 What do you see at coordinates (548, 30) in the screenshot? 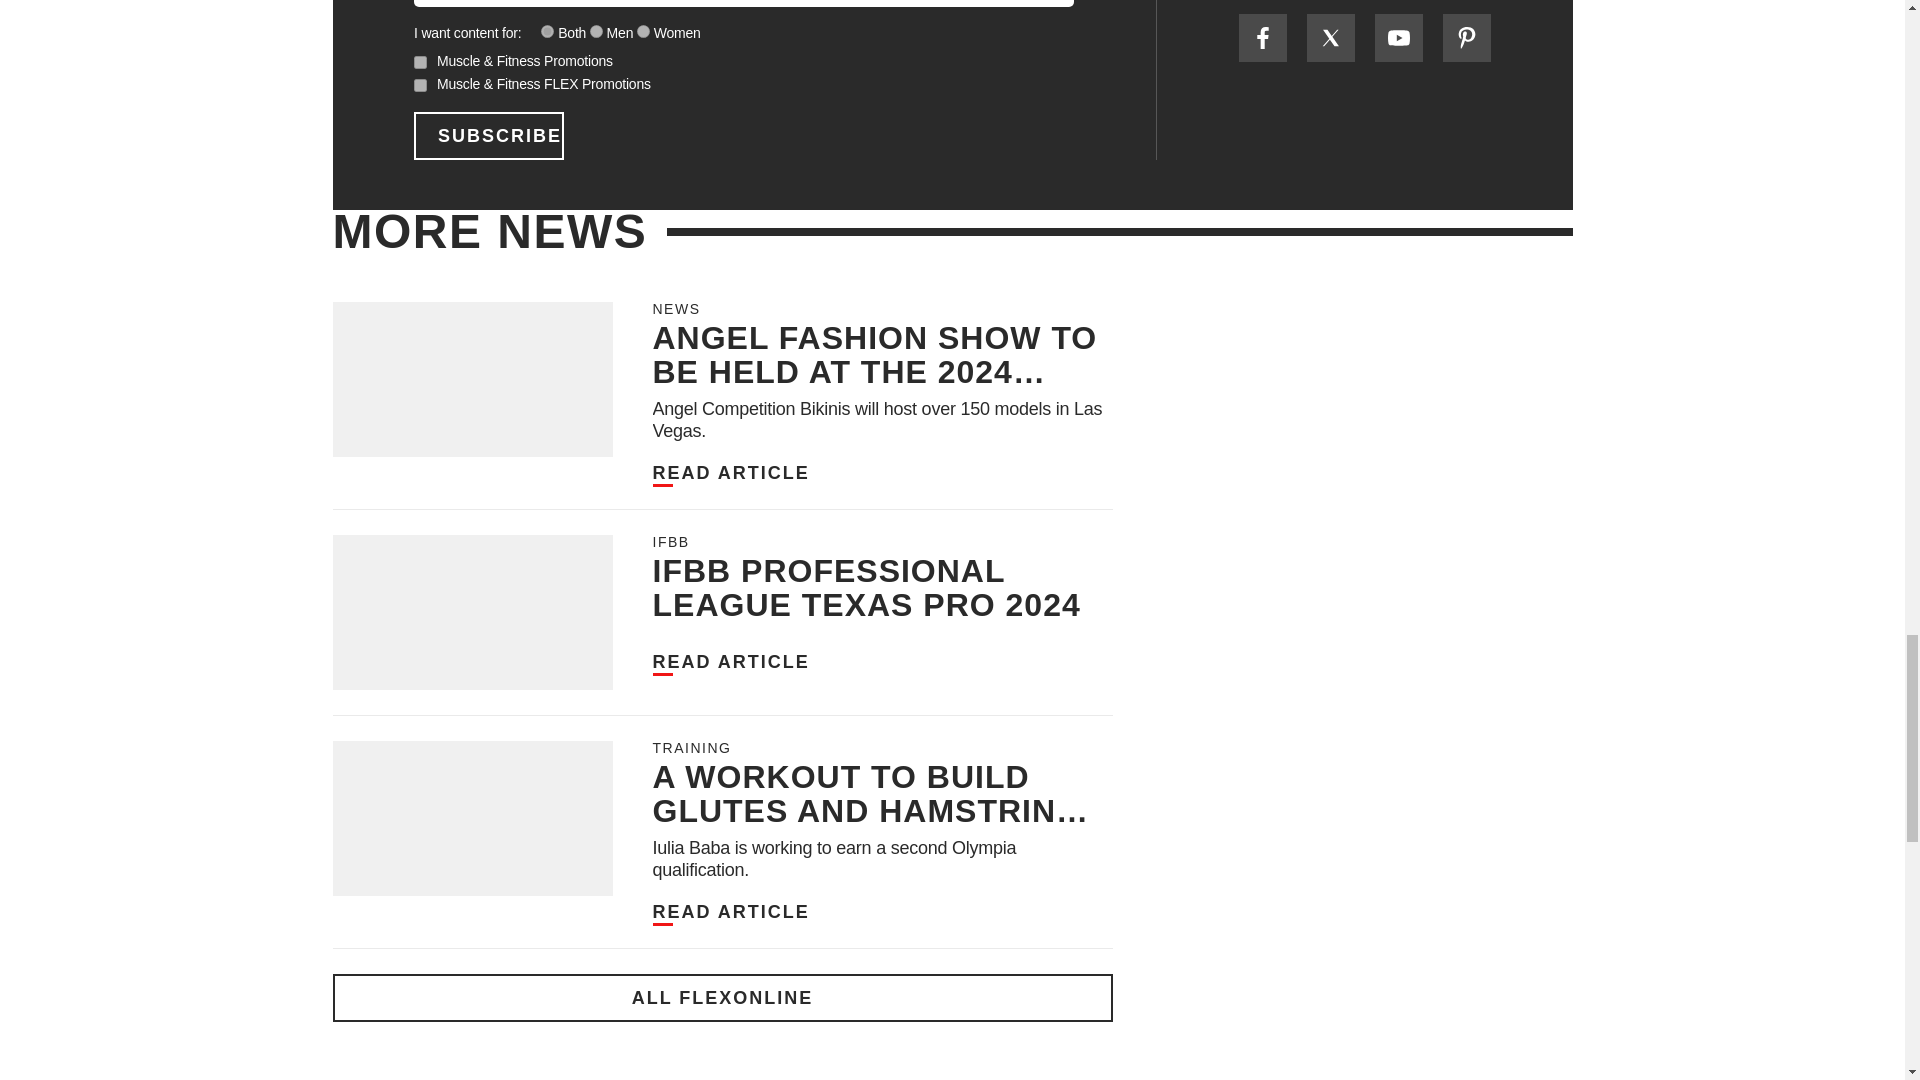
I see `745` at bounding box center [548, 30].